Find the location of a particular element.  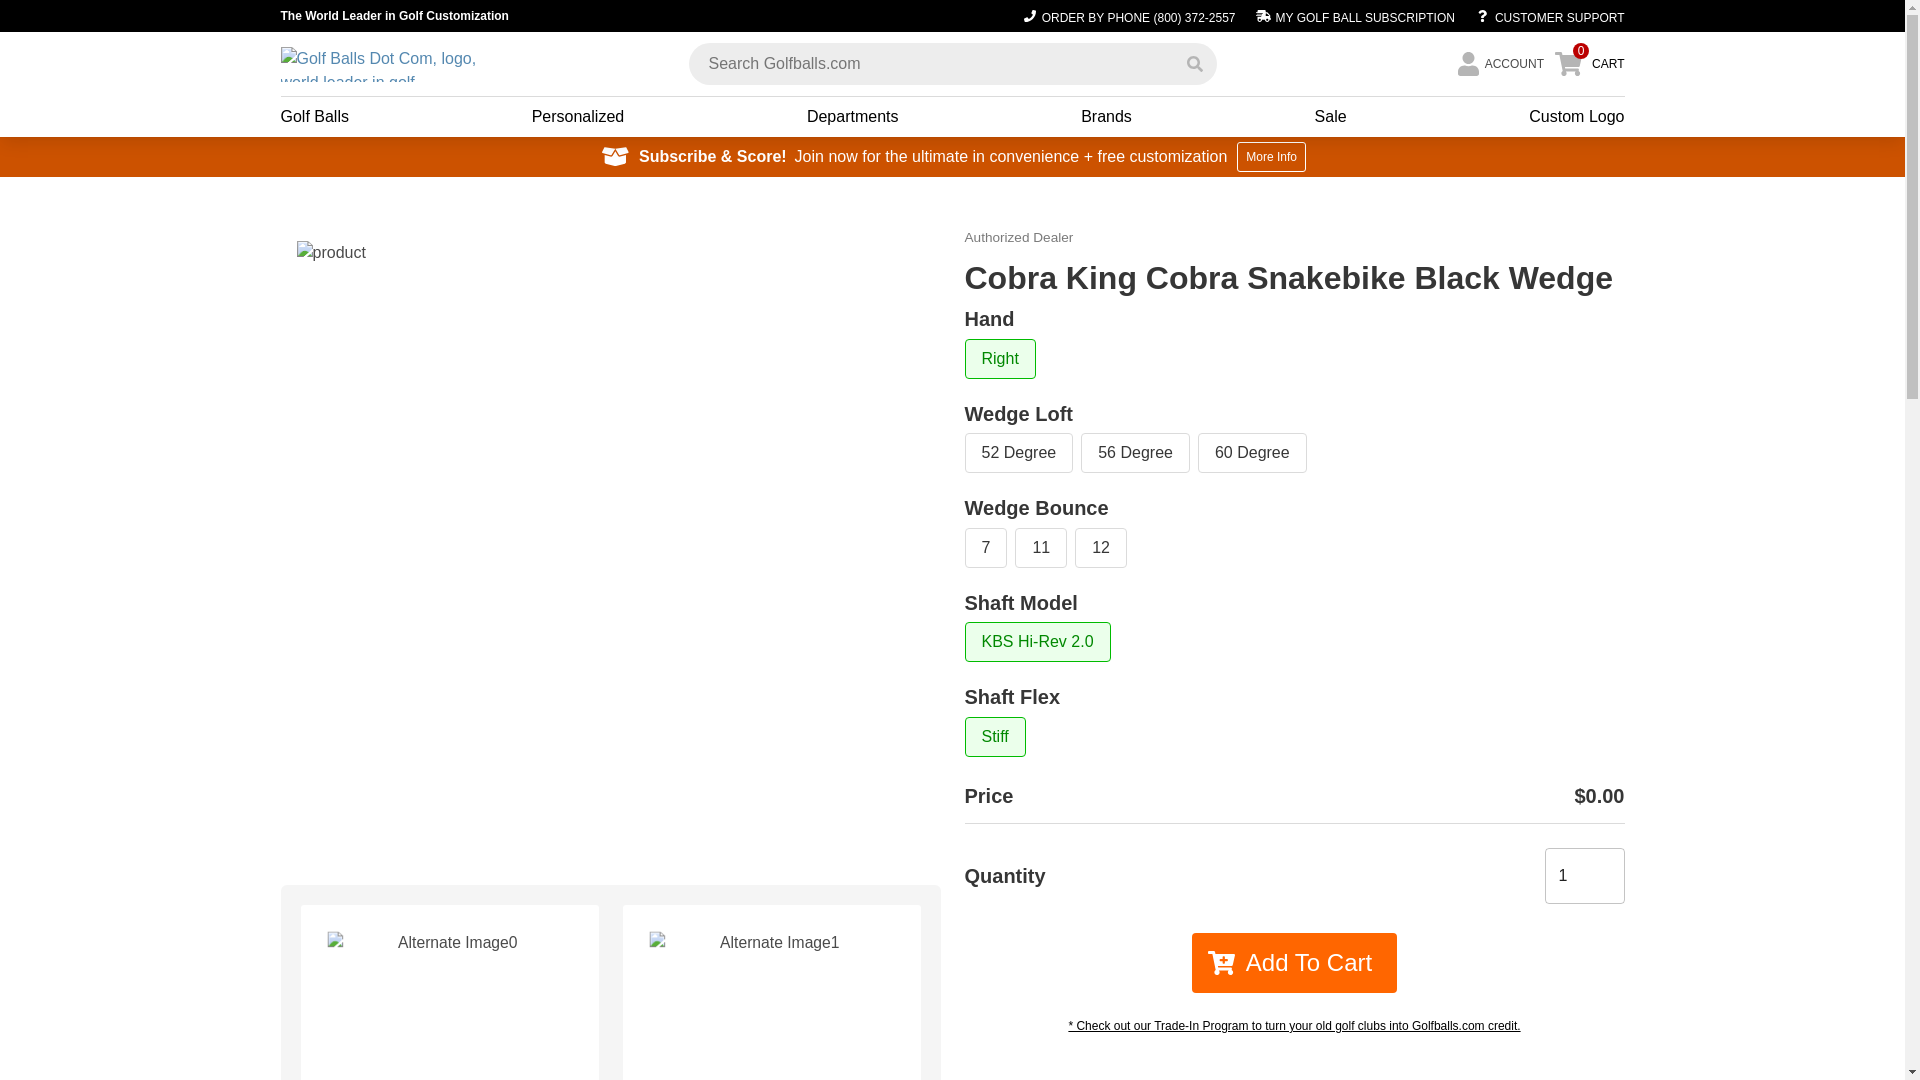

Brands is located at coordinates (1106, 116).